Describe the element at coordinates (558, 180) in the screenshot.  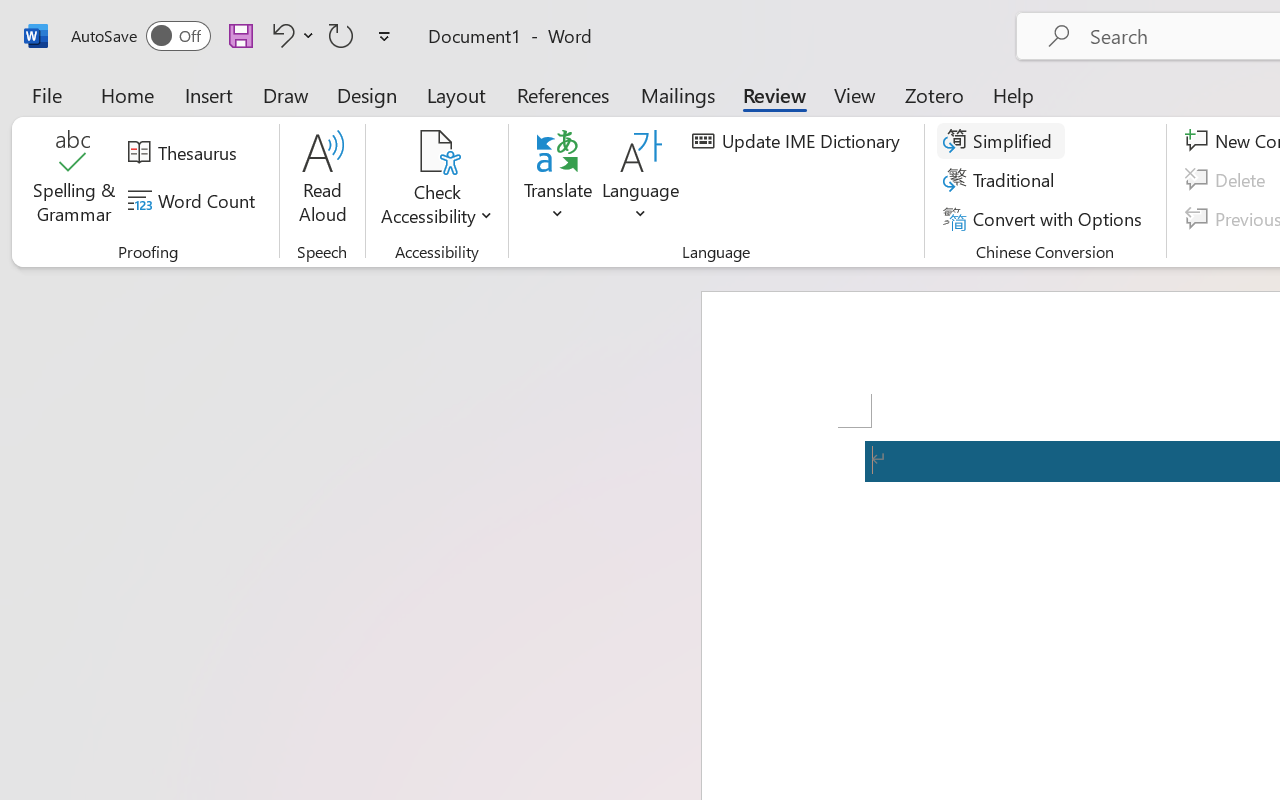
I see `Translate` at that location.